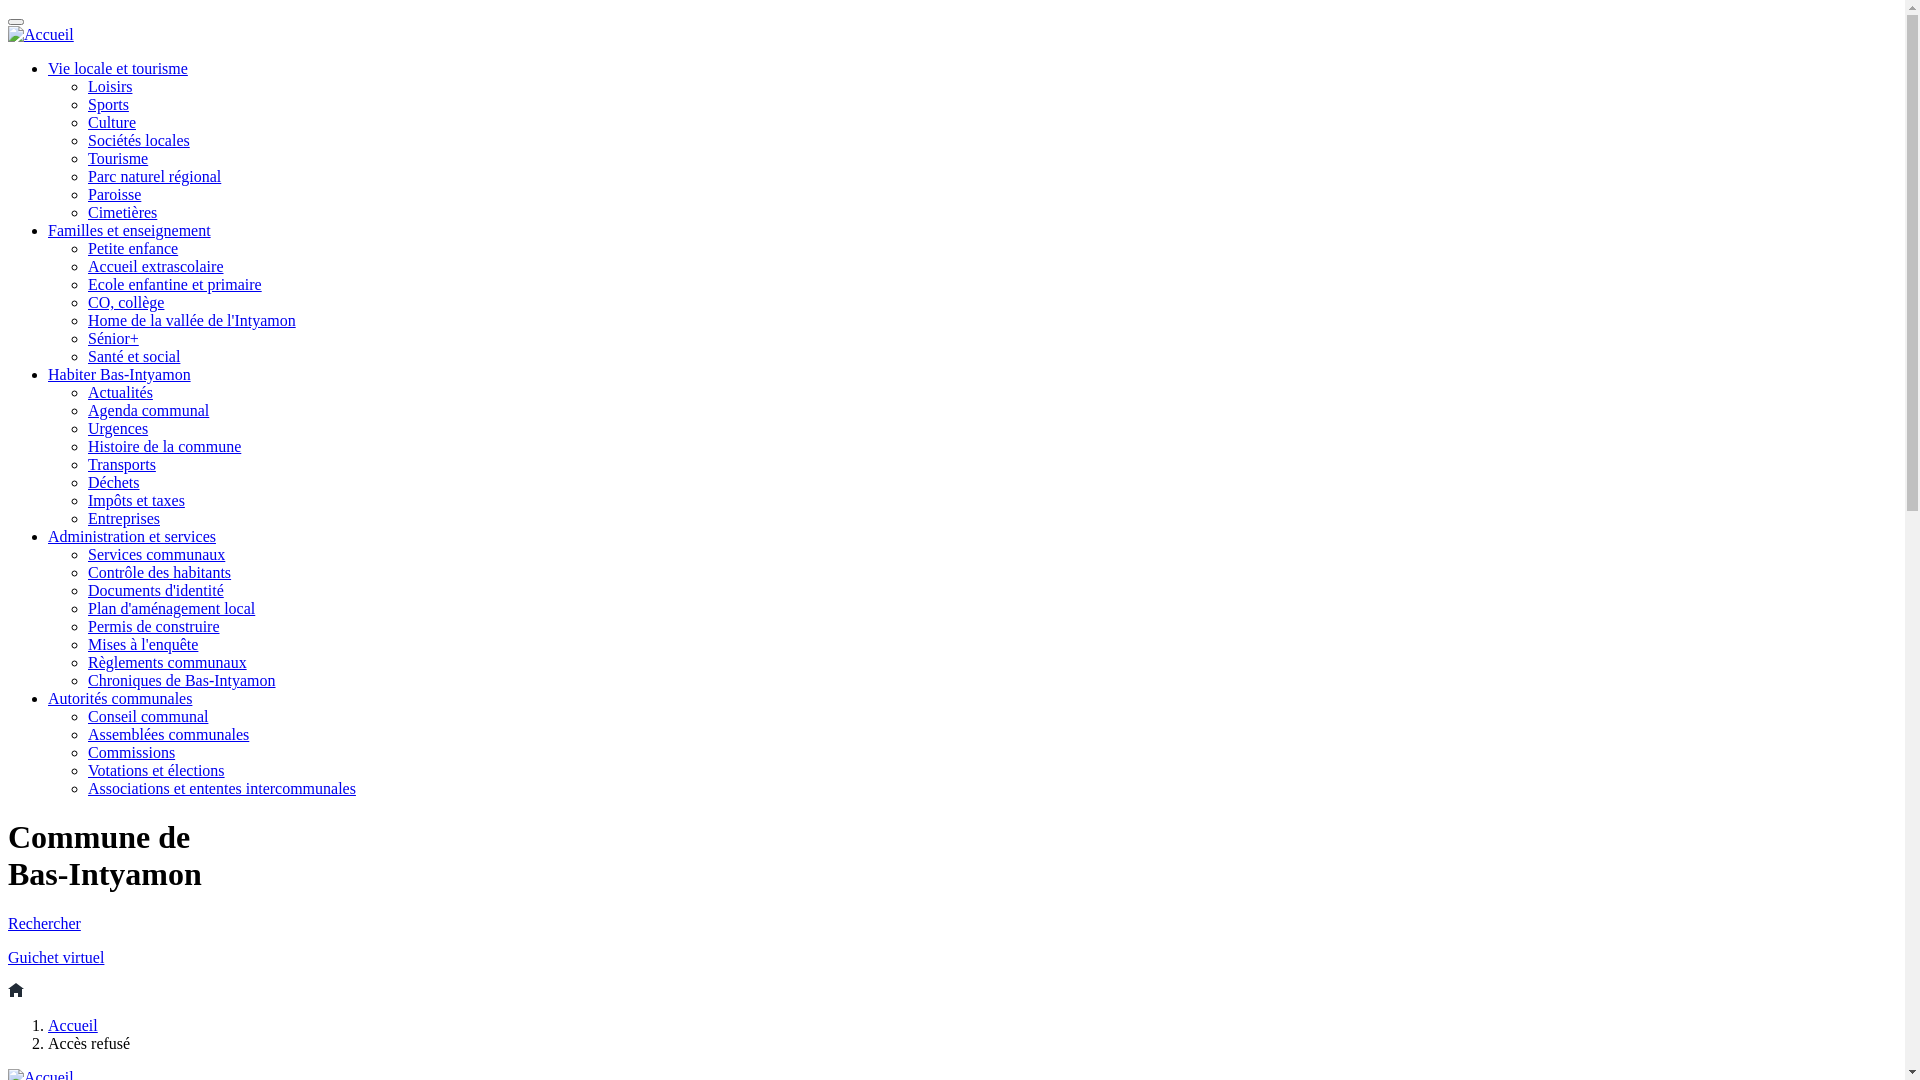  Describe the element at coordinates (44, 924) in the screenshot. I see `Rechercher` at that location.